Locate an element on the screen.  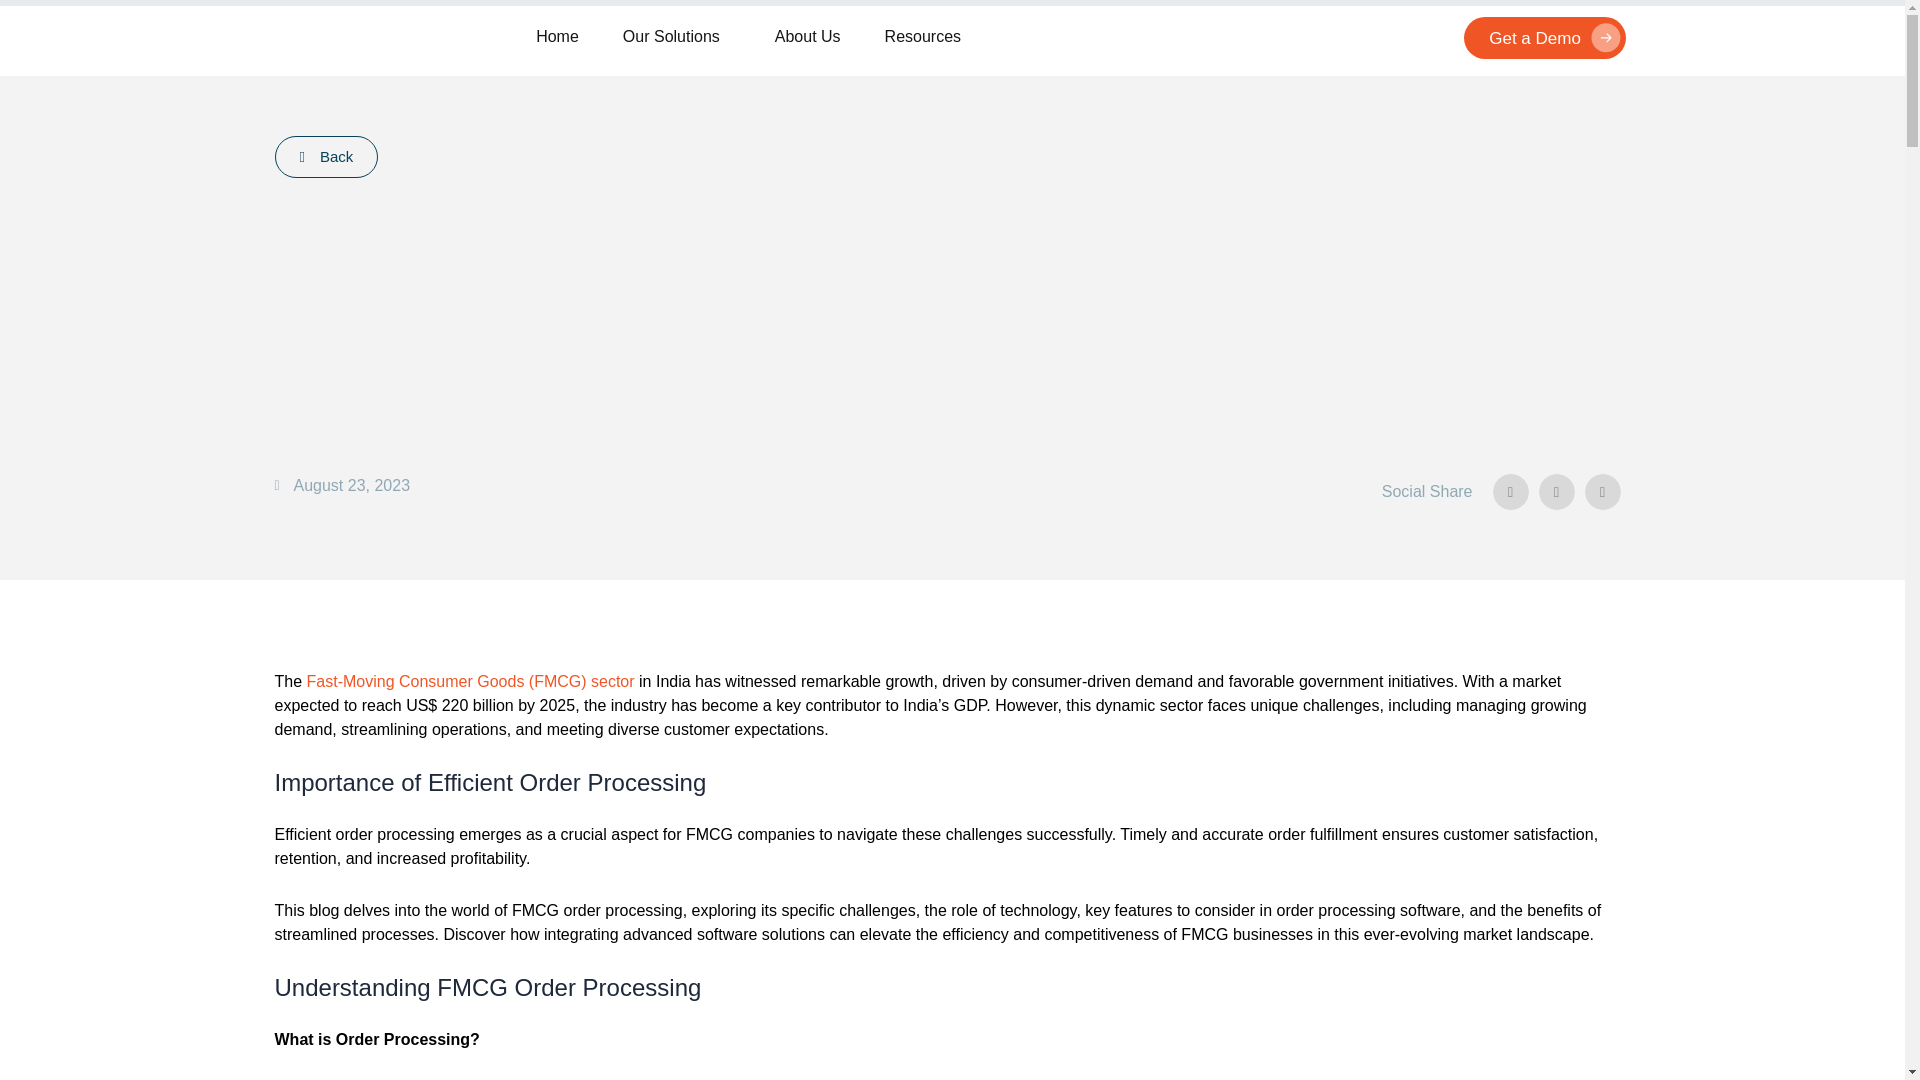
Get a Demo is located at coordinates (1544, 38).